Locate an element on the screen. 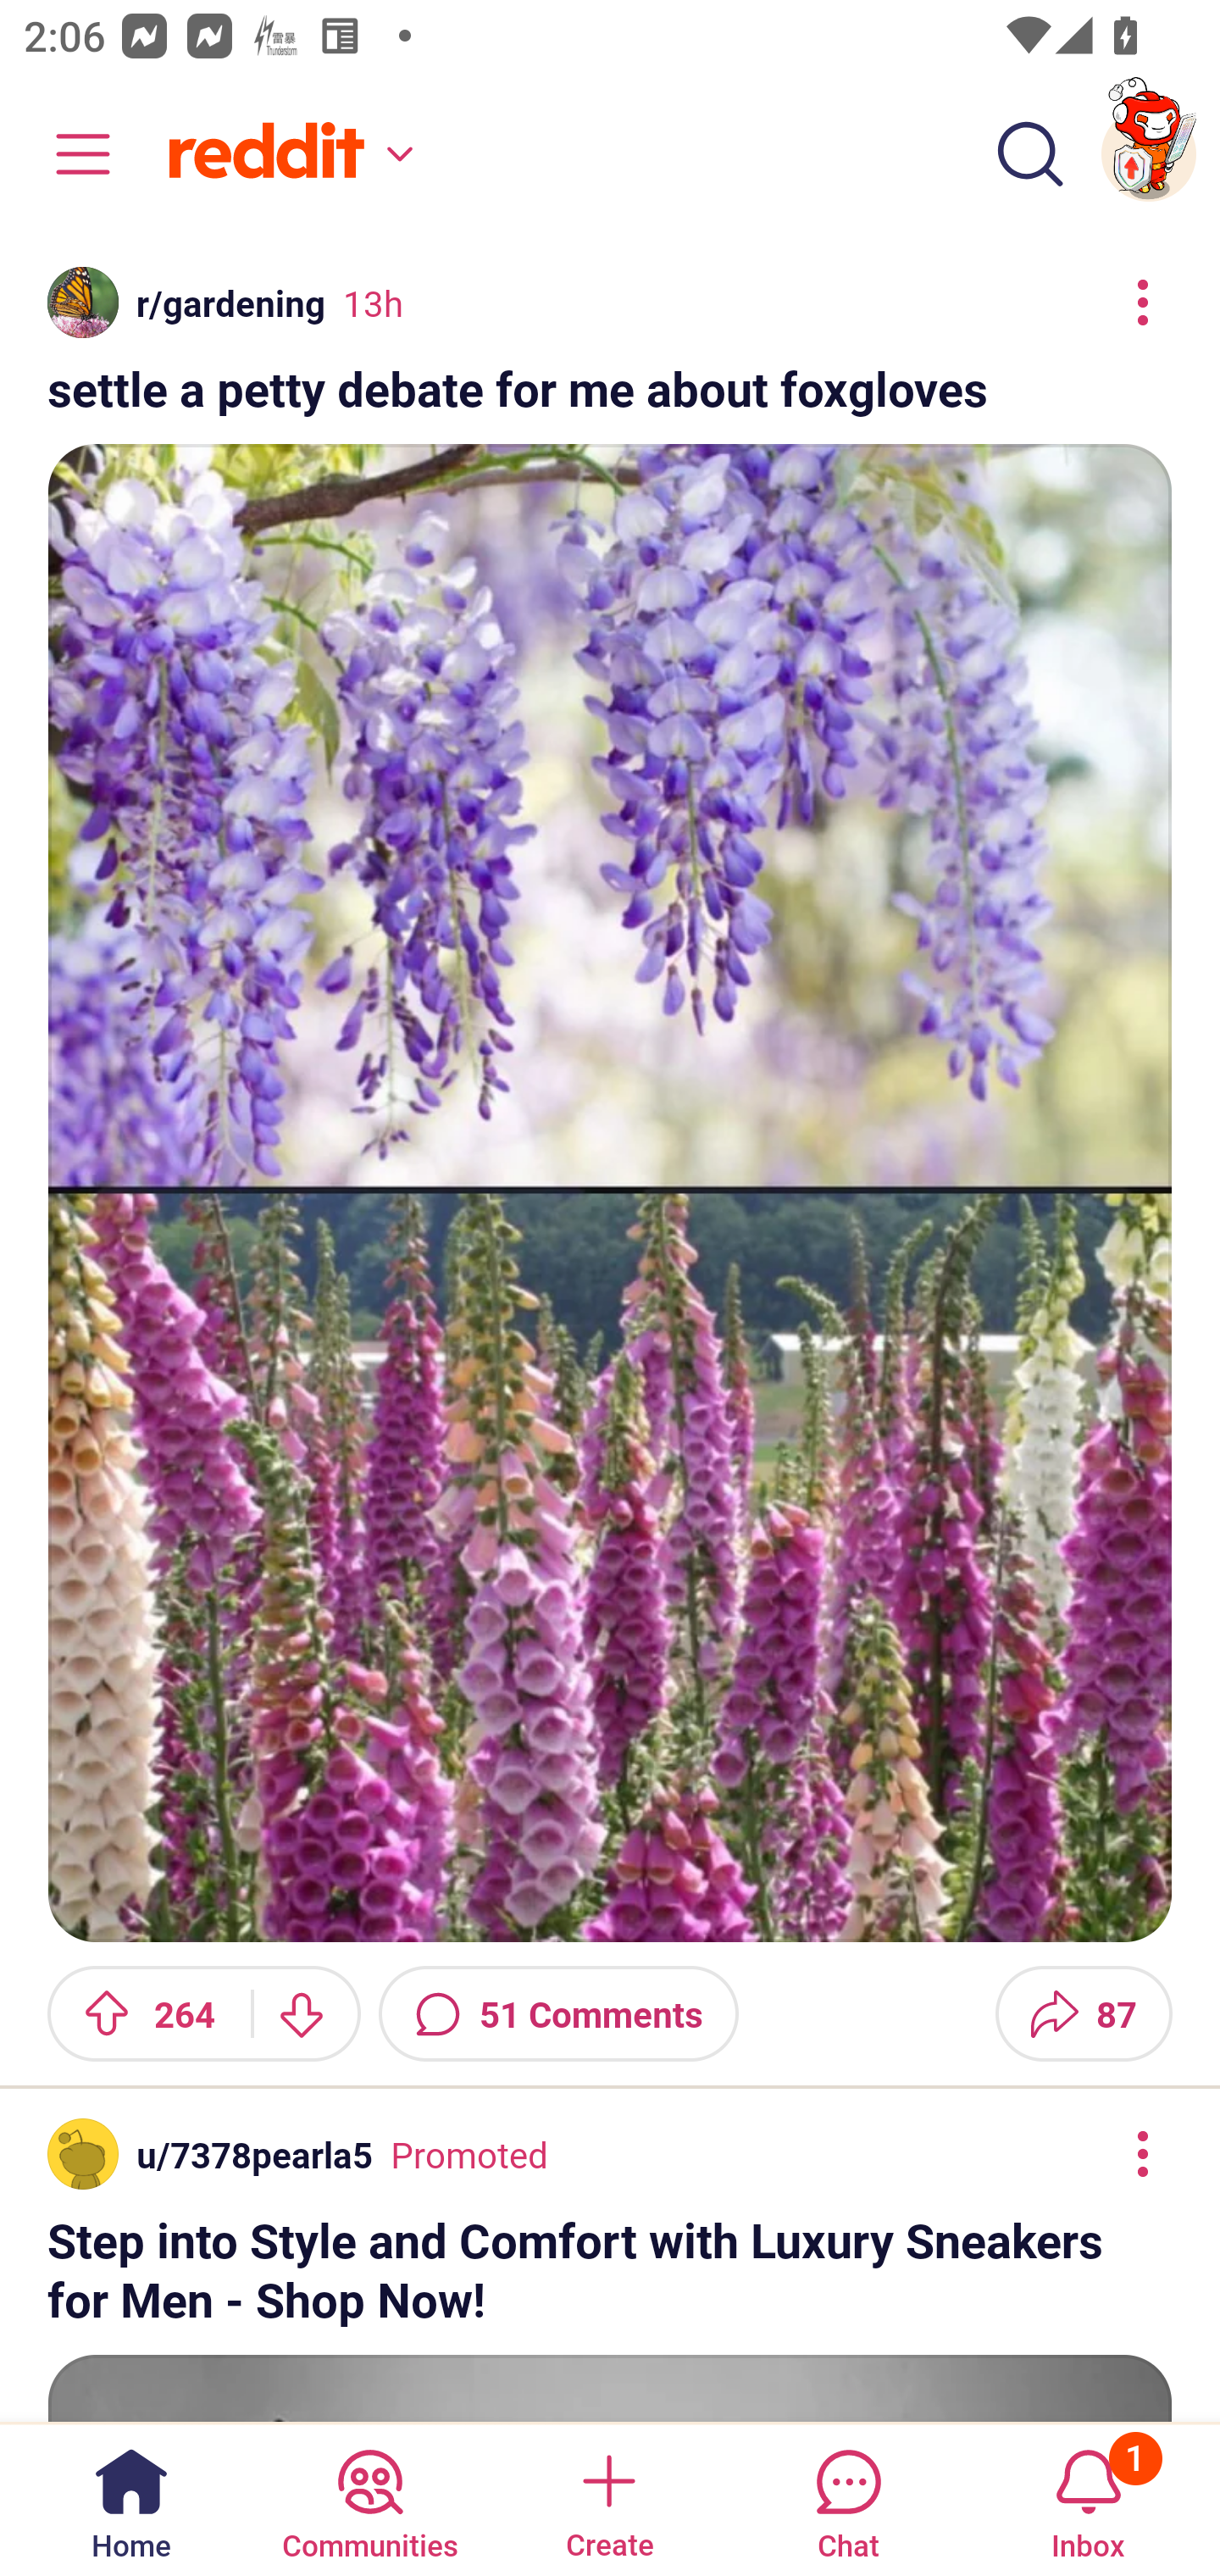 This screenshot has height=2576, width=1220. Inbox, has 1 notification 1 Inbox is located at coordinates (1088, 2498).